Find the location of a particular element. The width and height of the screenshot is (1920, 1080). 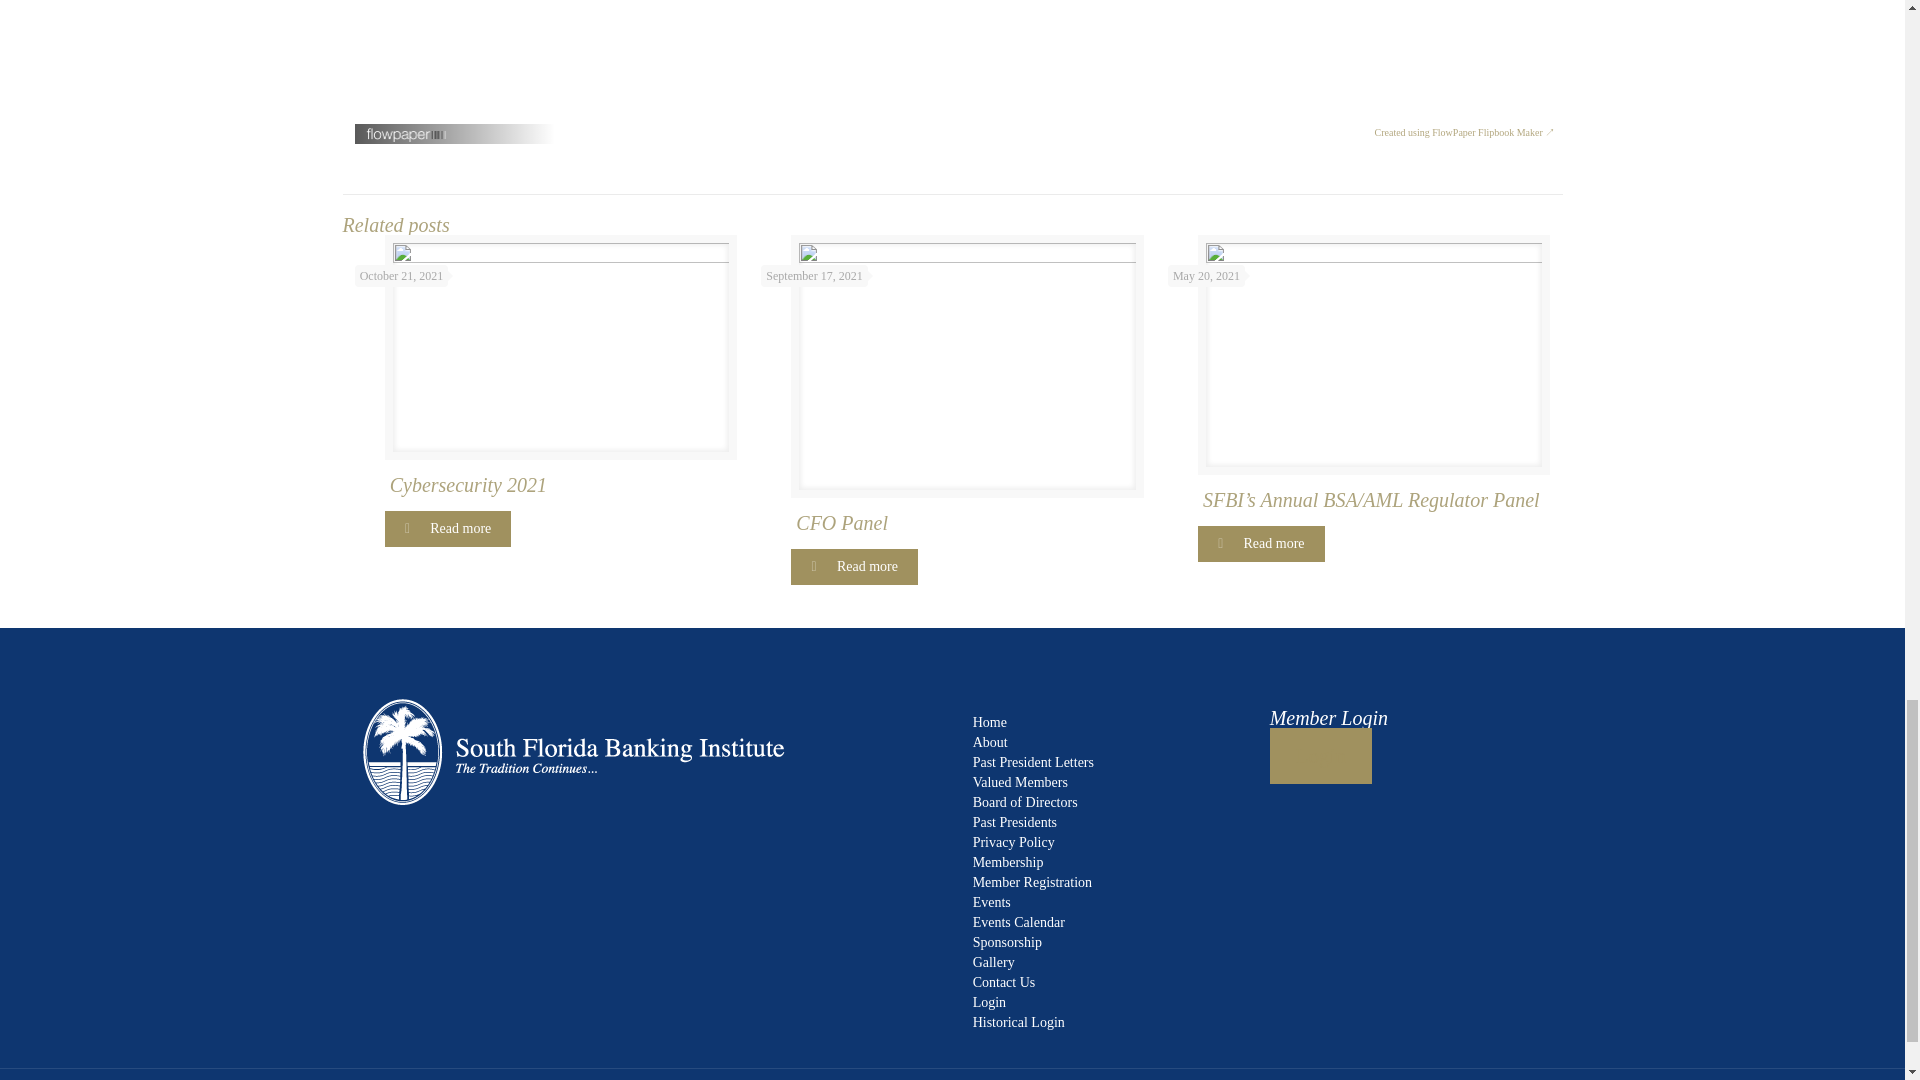

Cybersecurity 2021 is located at coordinates (563, 484).